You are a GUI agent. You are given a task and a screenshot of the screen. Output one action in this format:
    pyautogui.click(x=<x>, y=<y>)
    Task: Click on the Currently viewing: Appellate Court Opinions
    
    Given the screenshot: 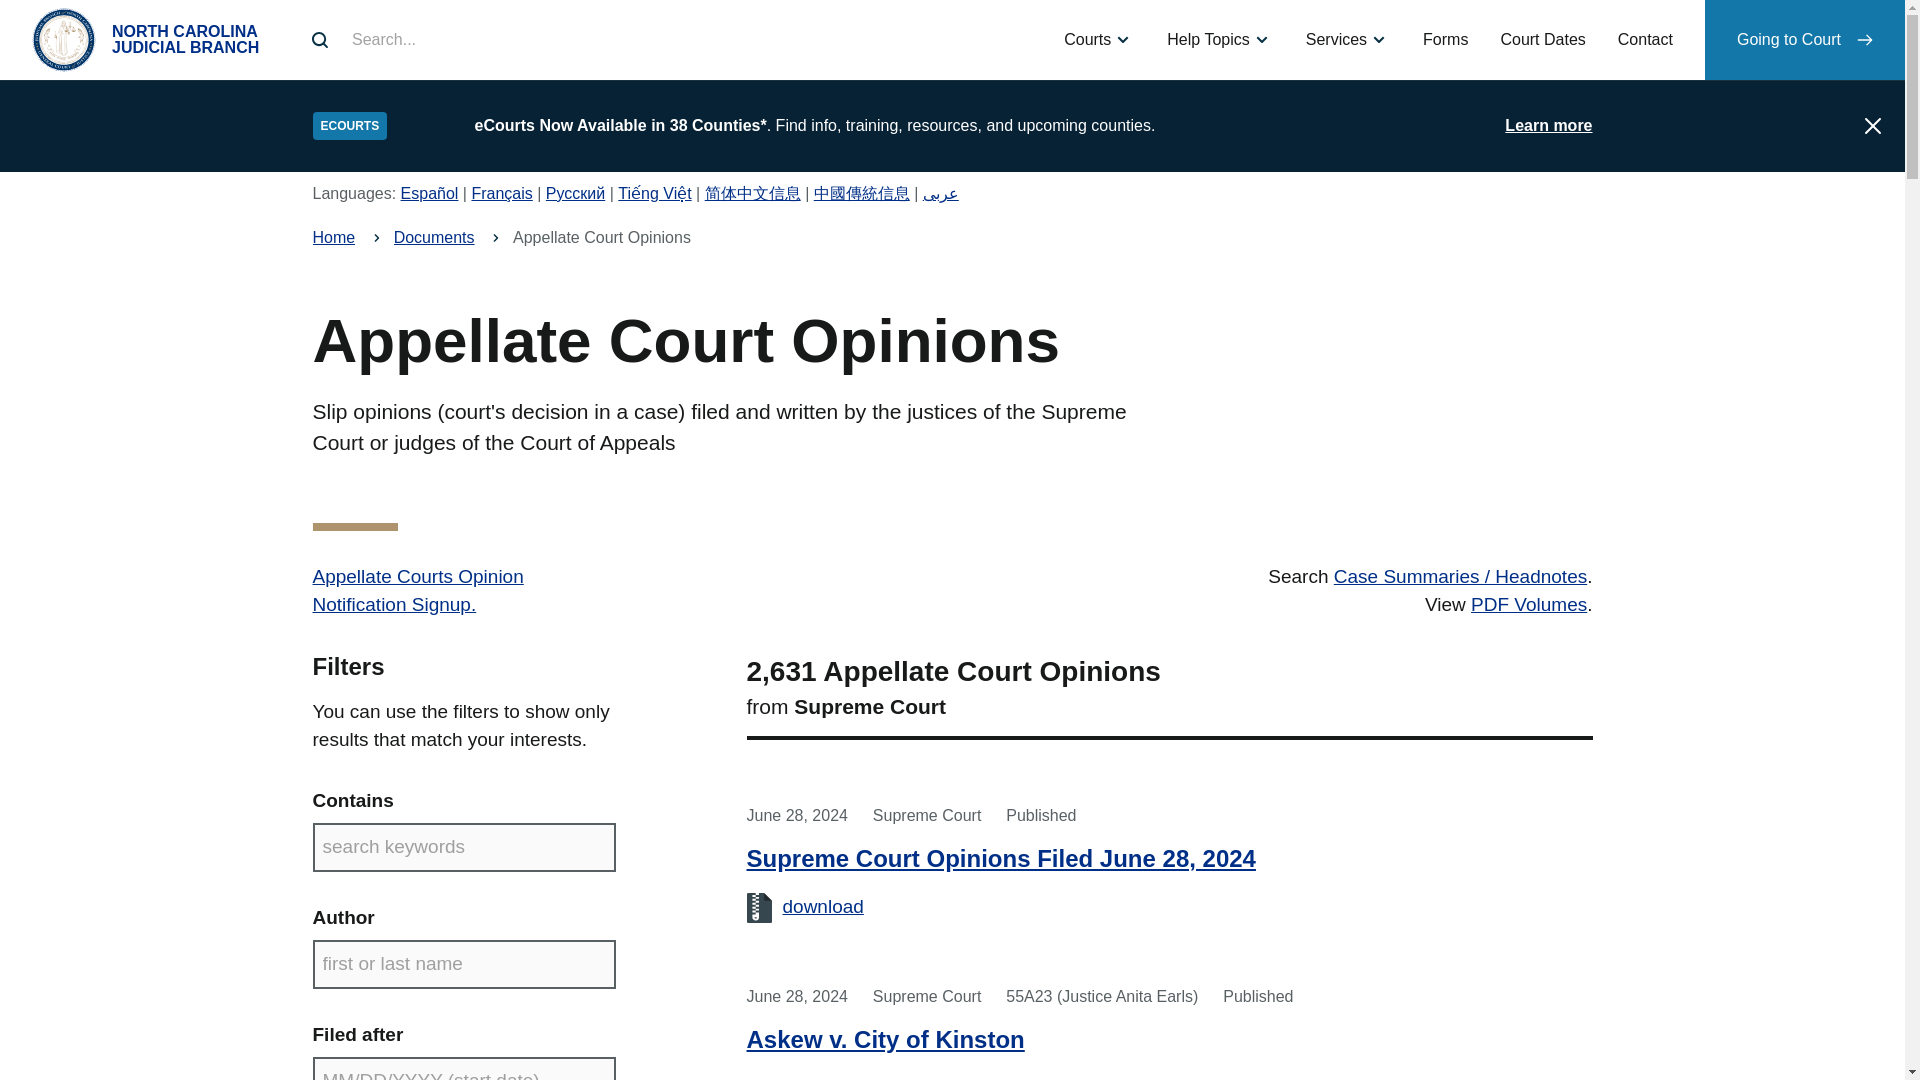 What is the action you would take?
    pyautogui.click(x=602, y=237)
    